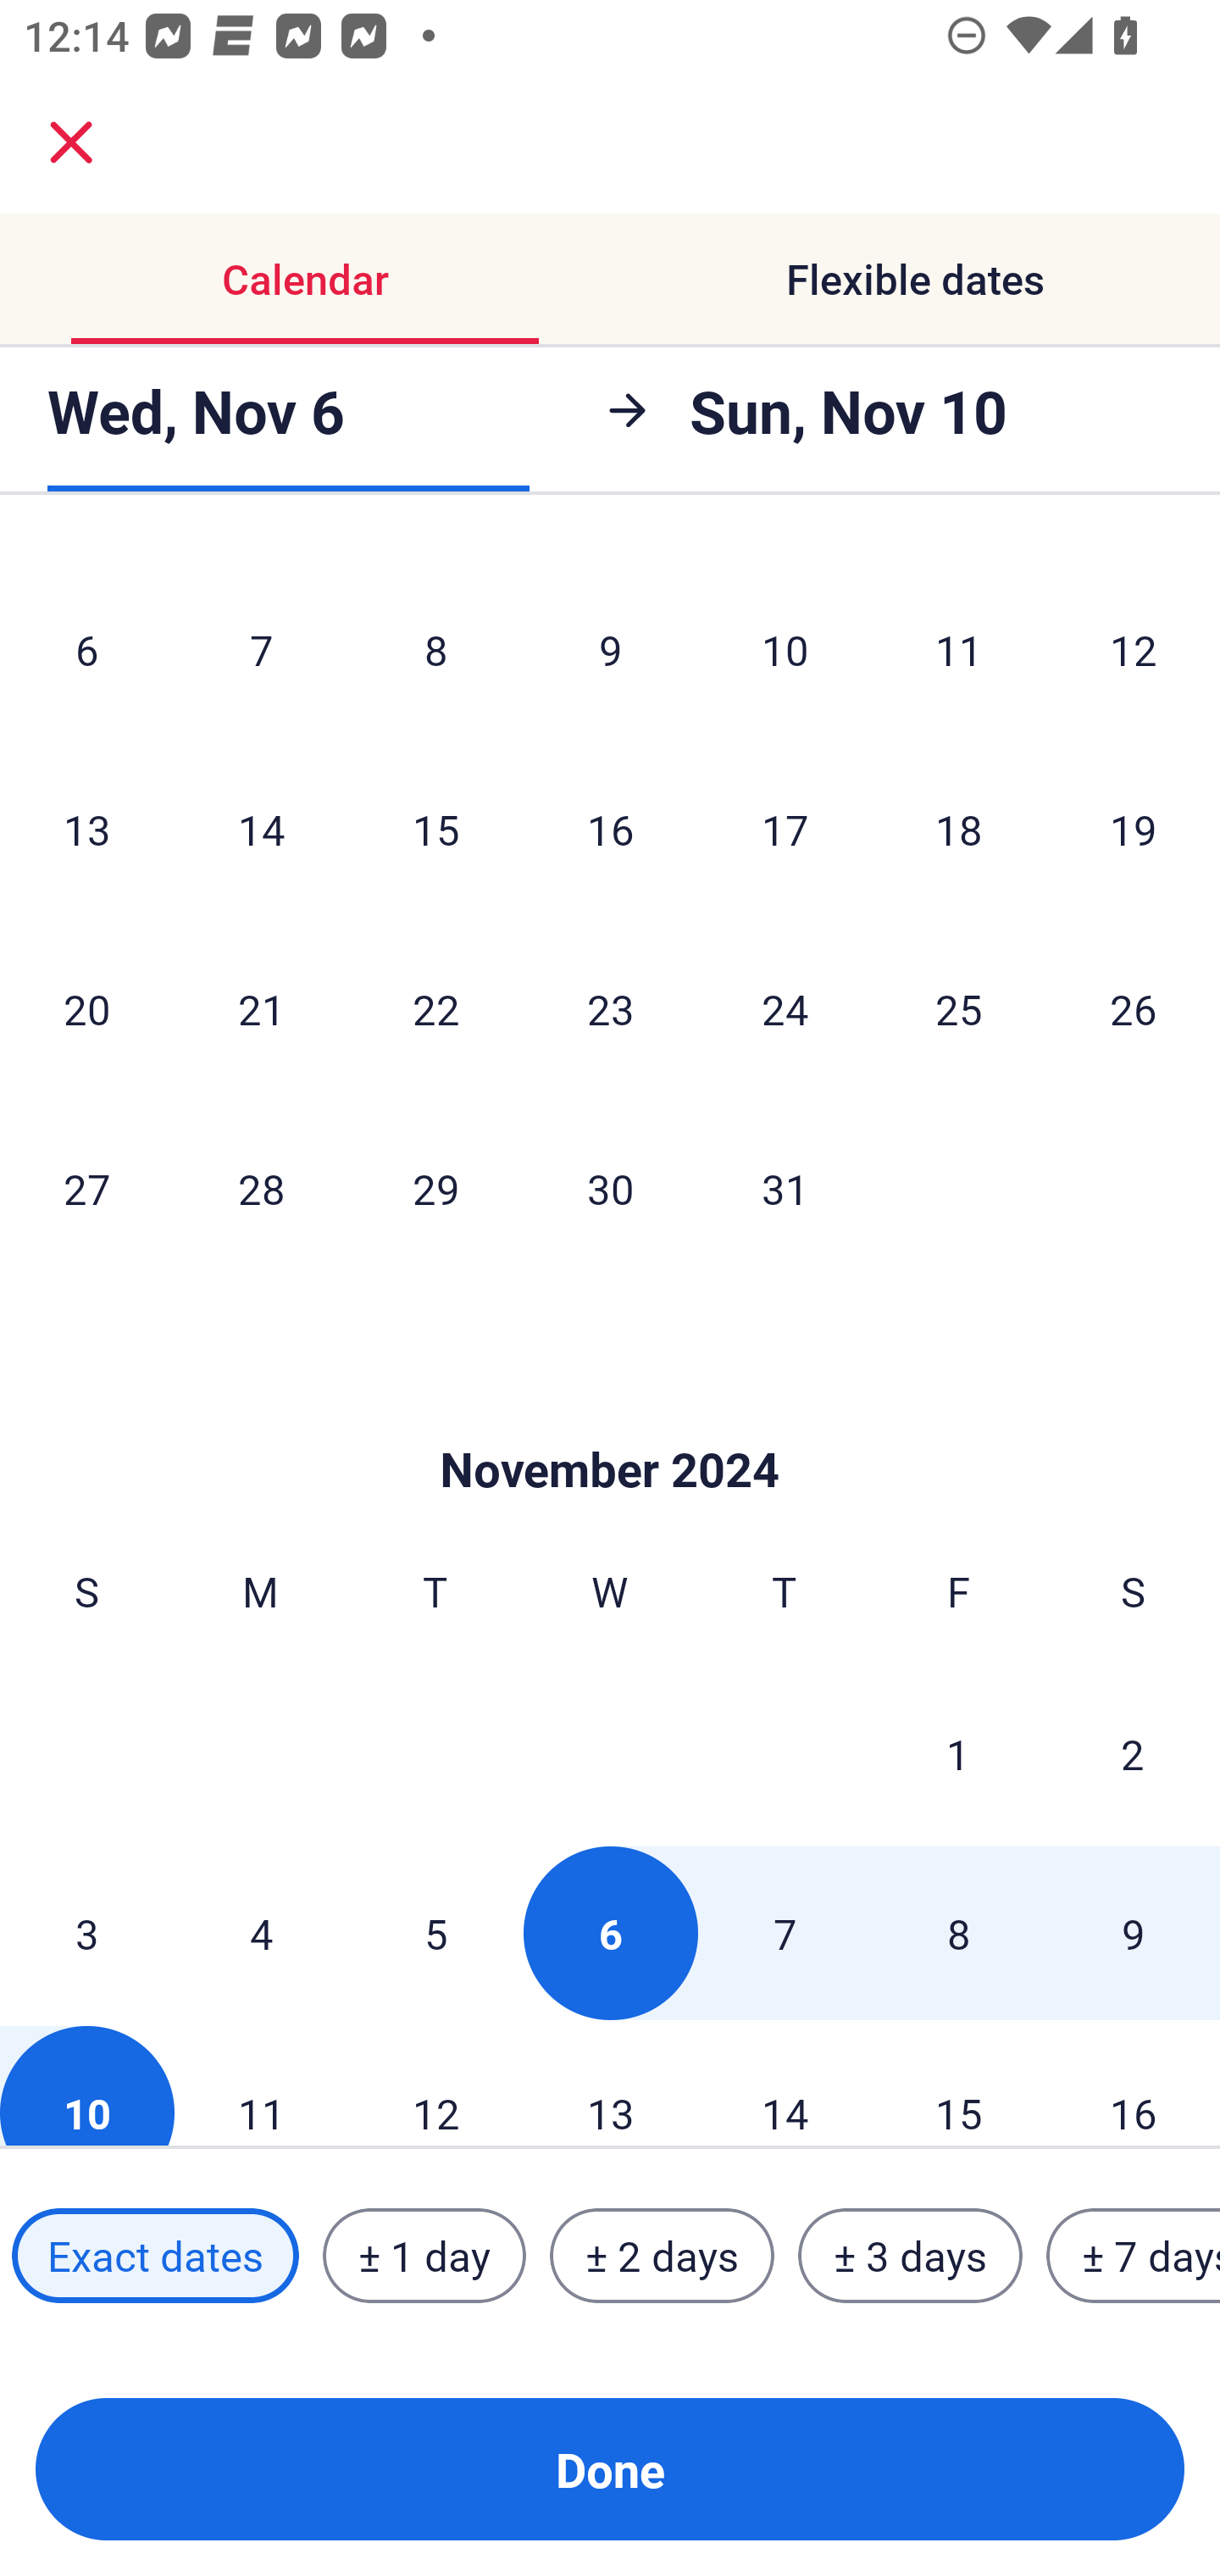 The image size is (1220, 2576). What do you see at coordinates (785, 829) in the screenshot?
I see `17 Thursday, October 17, 2024` at bounding box center [785, 829].